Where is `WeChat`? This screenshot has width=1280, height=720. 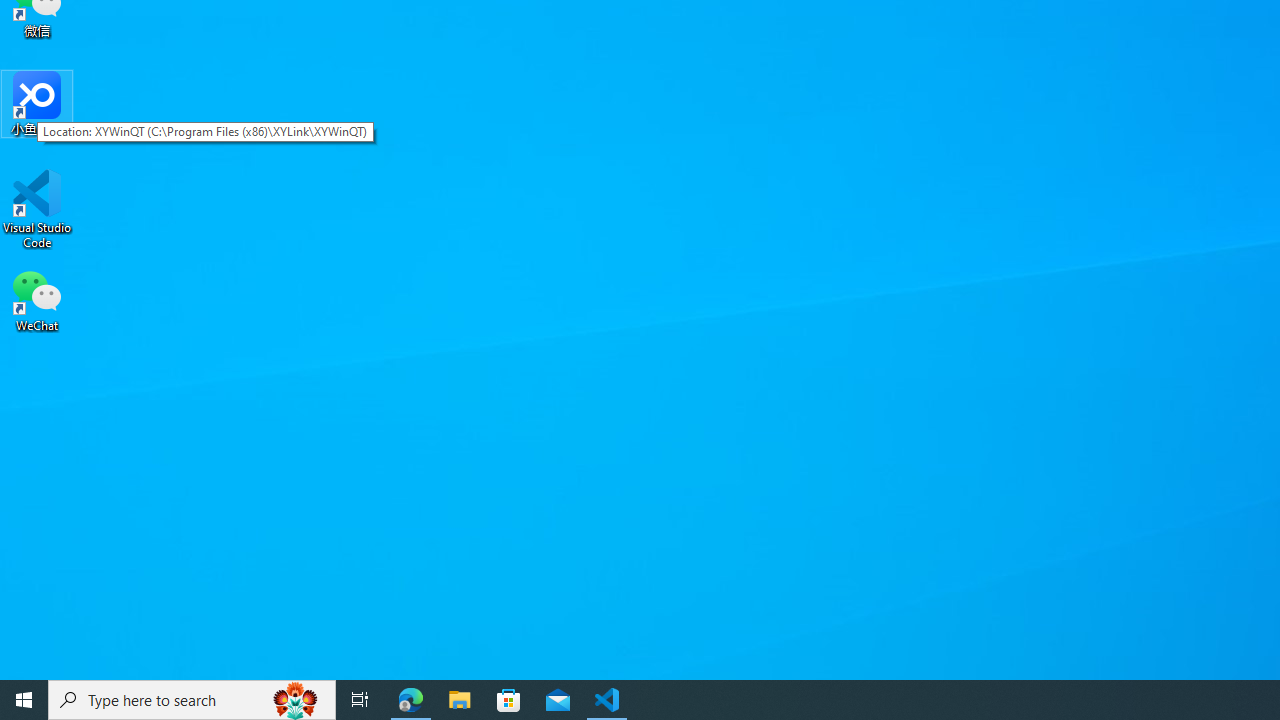
WeChat is located at coordinates (37, 299).